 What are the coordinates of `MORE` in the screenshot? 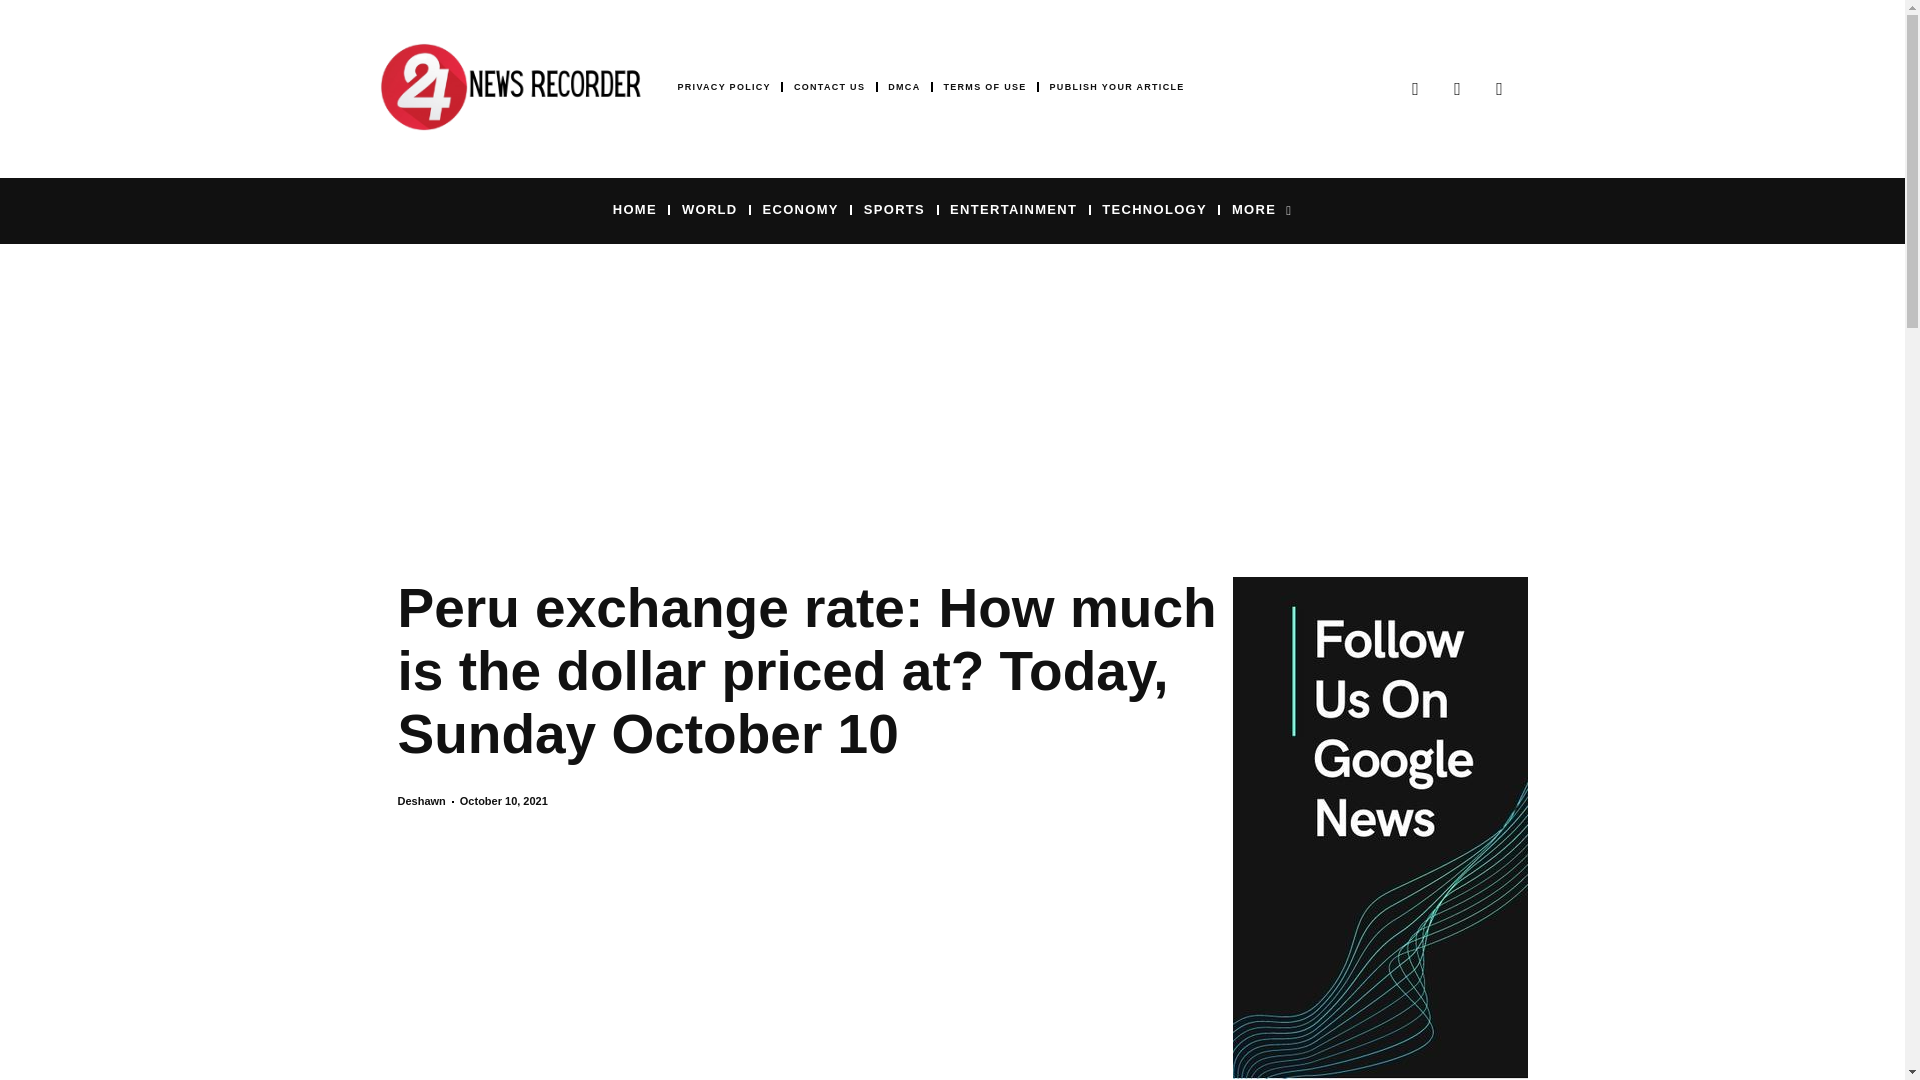 It's located at (1262, 209).